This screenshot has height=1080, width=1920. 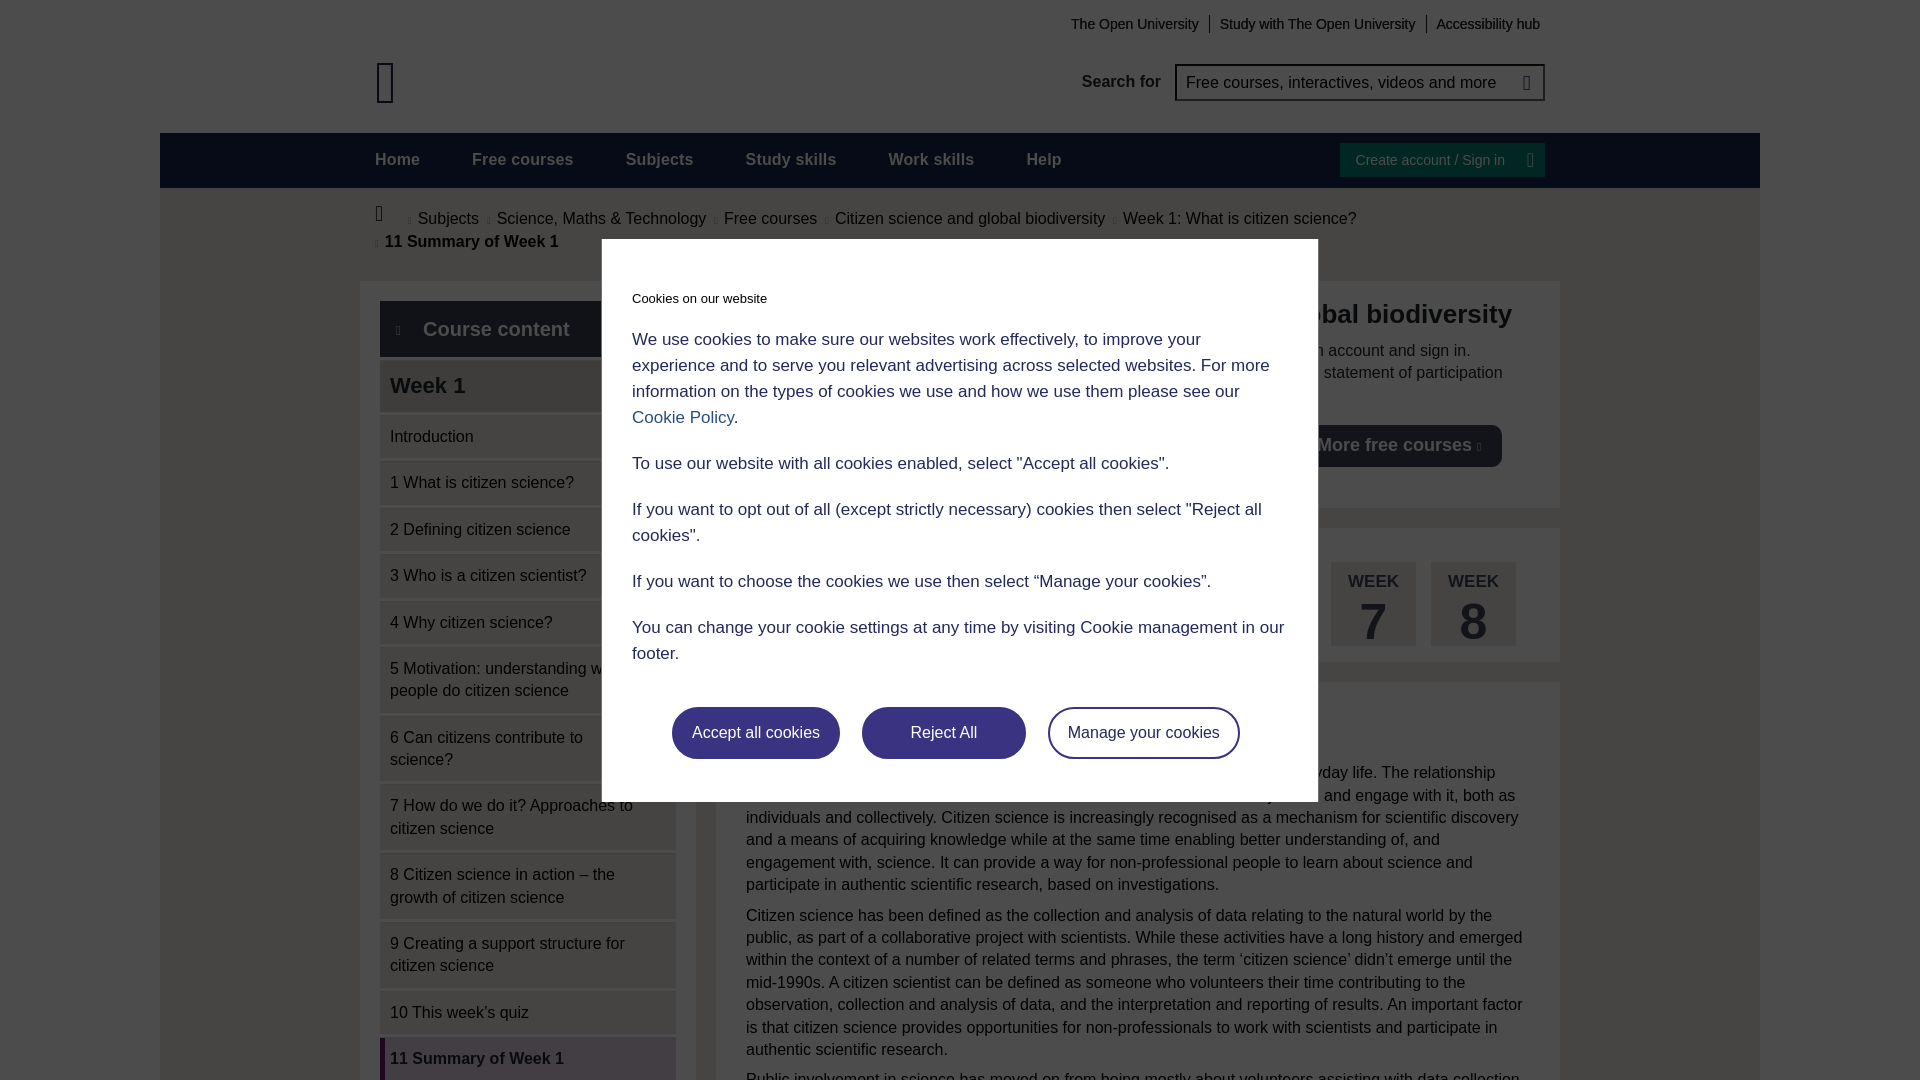 What do you see at coordinates (682, 417) in the screenshot?
I see `Cookie Policy` at bounding box center [682, 417].